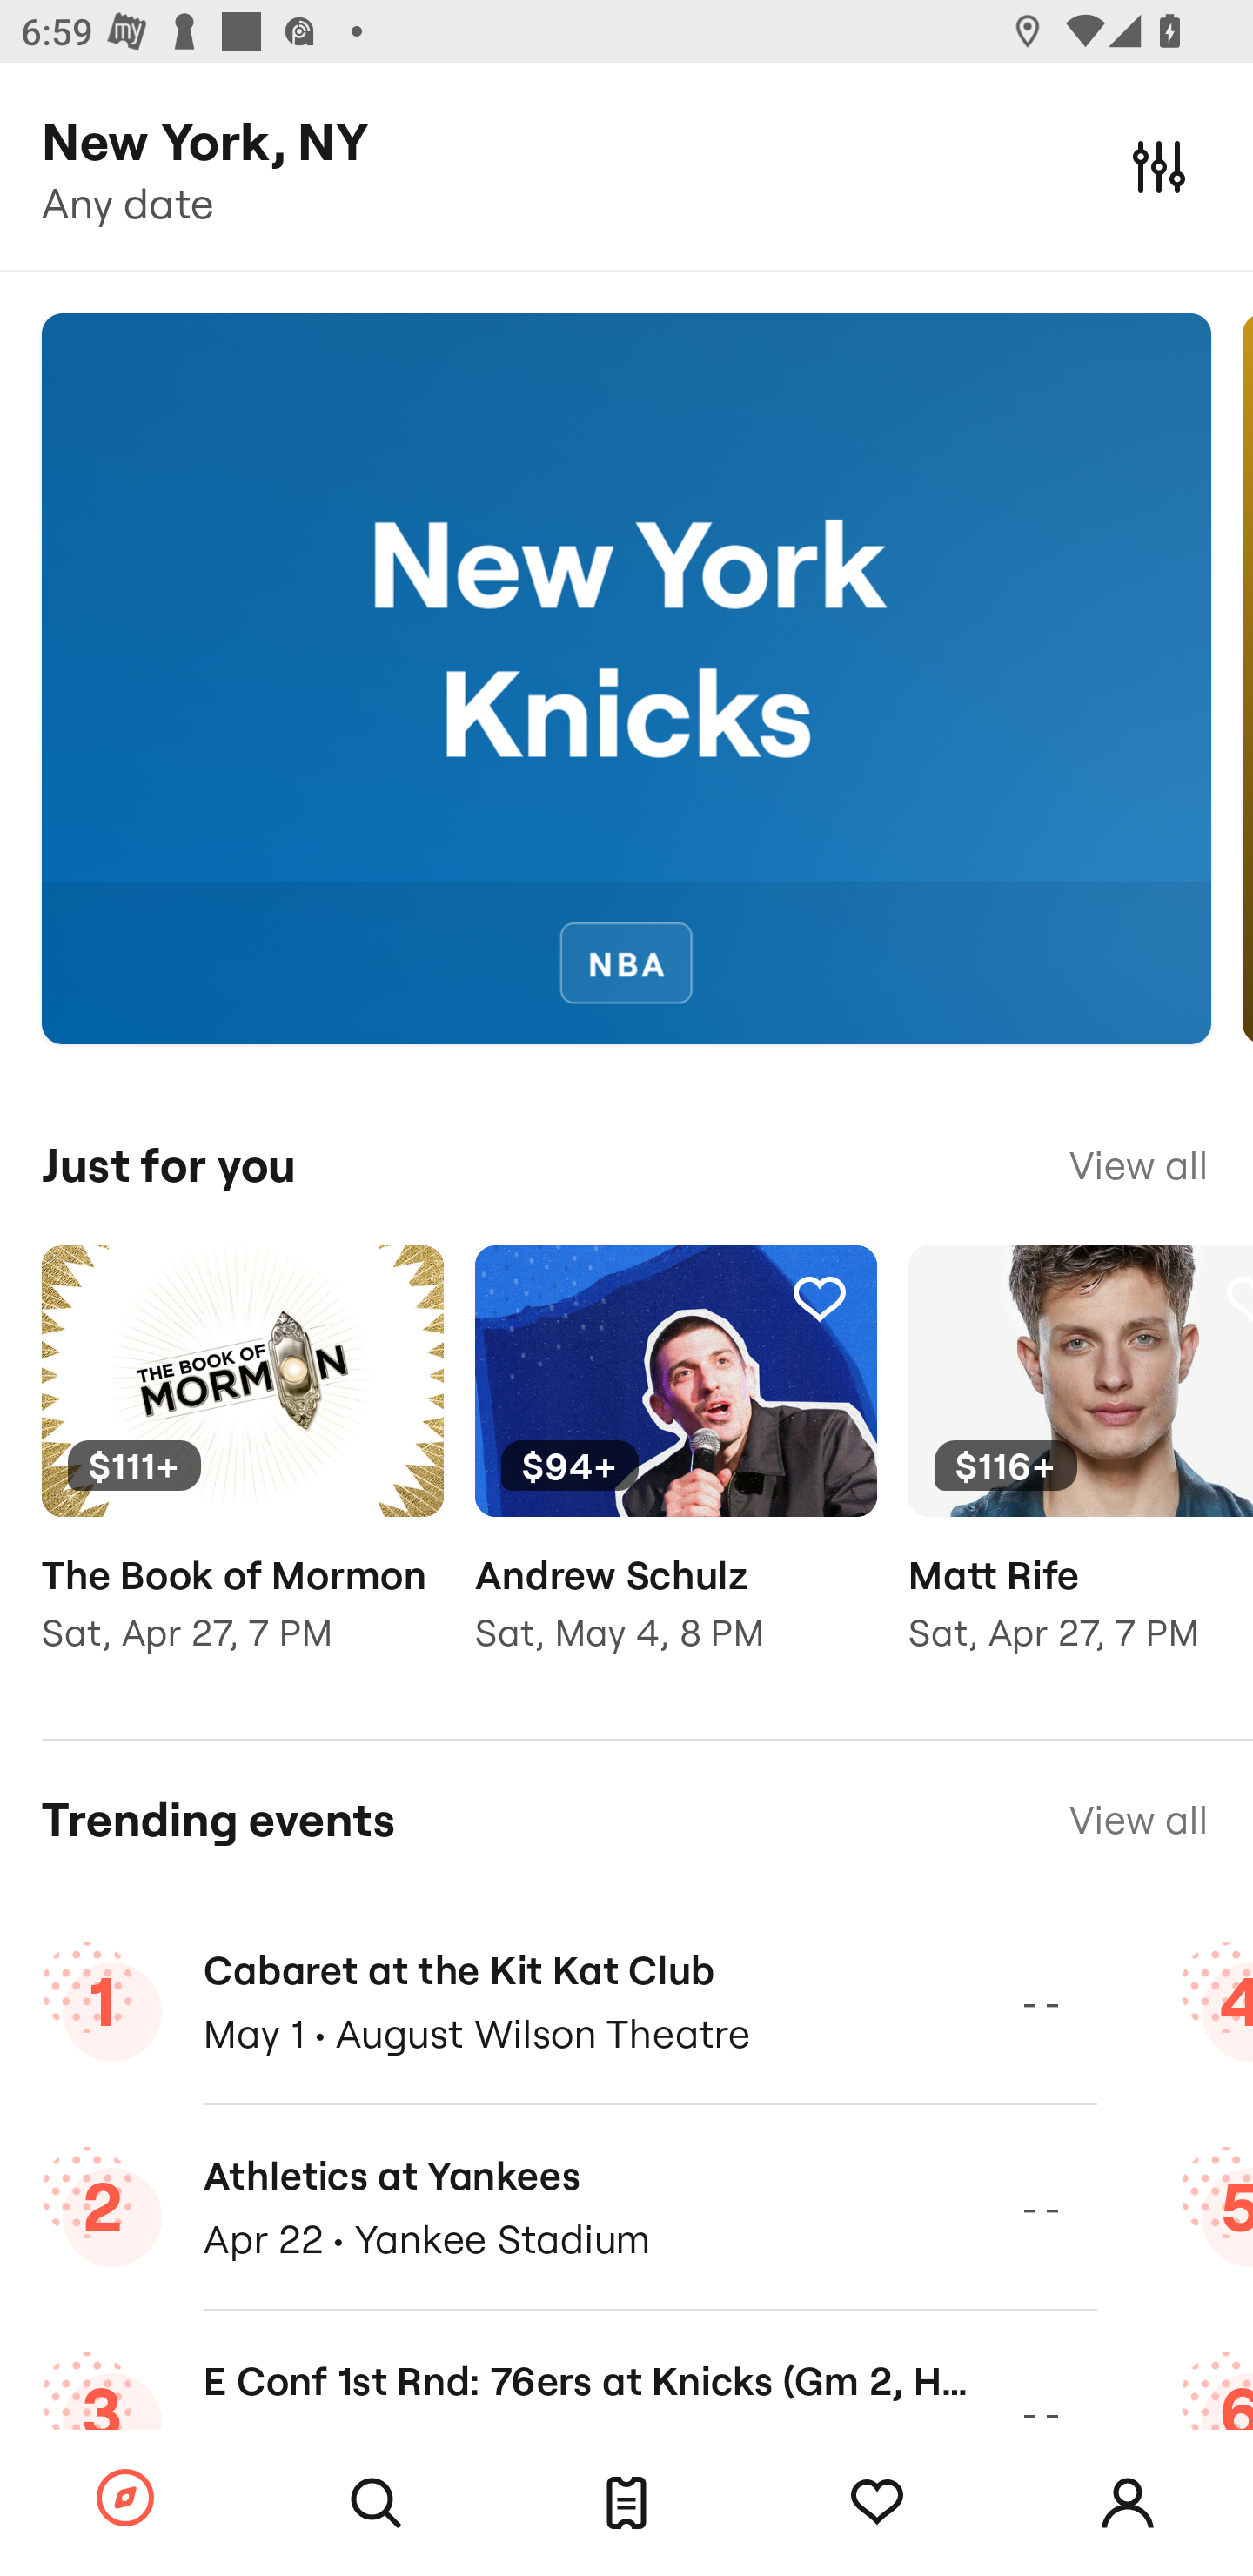 Image resolution: width=1253 pixels, height=2576 pixels. I want to click on Browse, so click(125, 2499).